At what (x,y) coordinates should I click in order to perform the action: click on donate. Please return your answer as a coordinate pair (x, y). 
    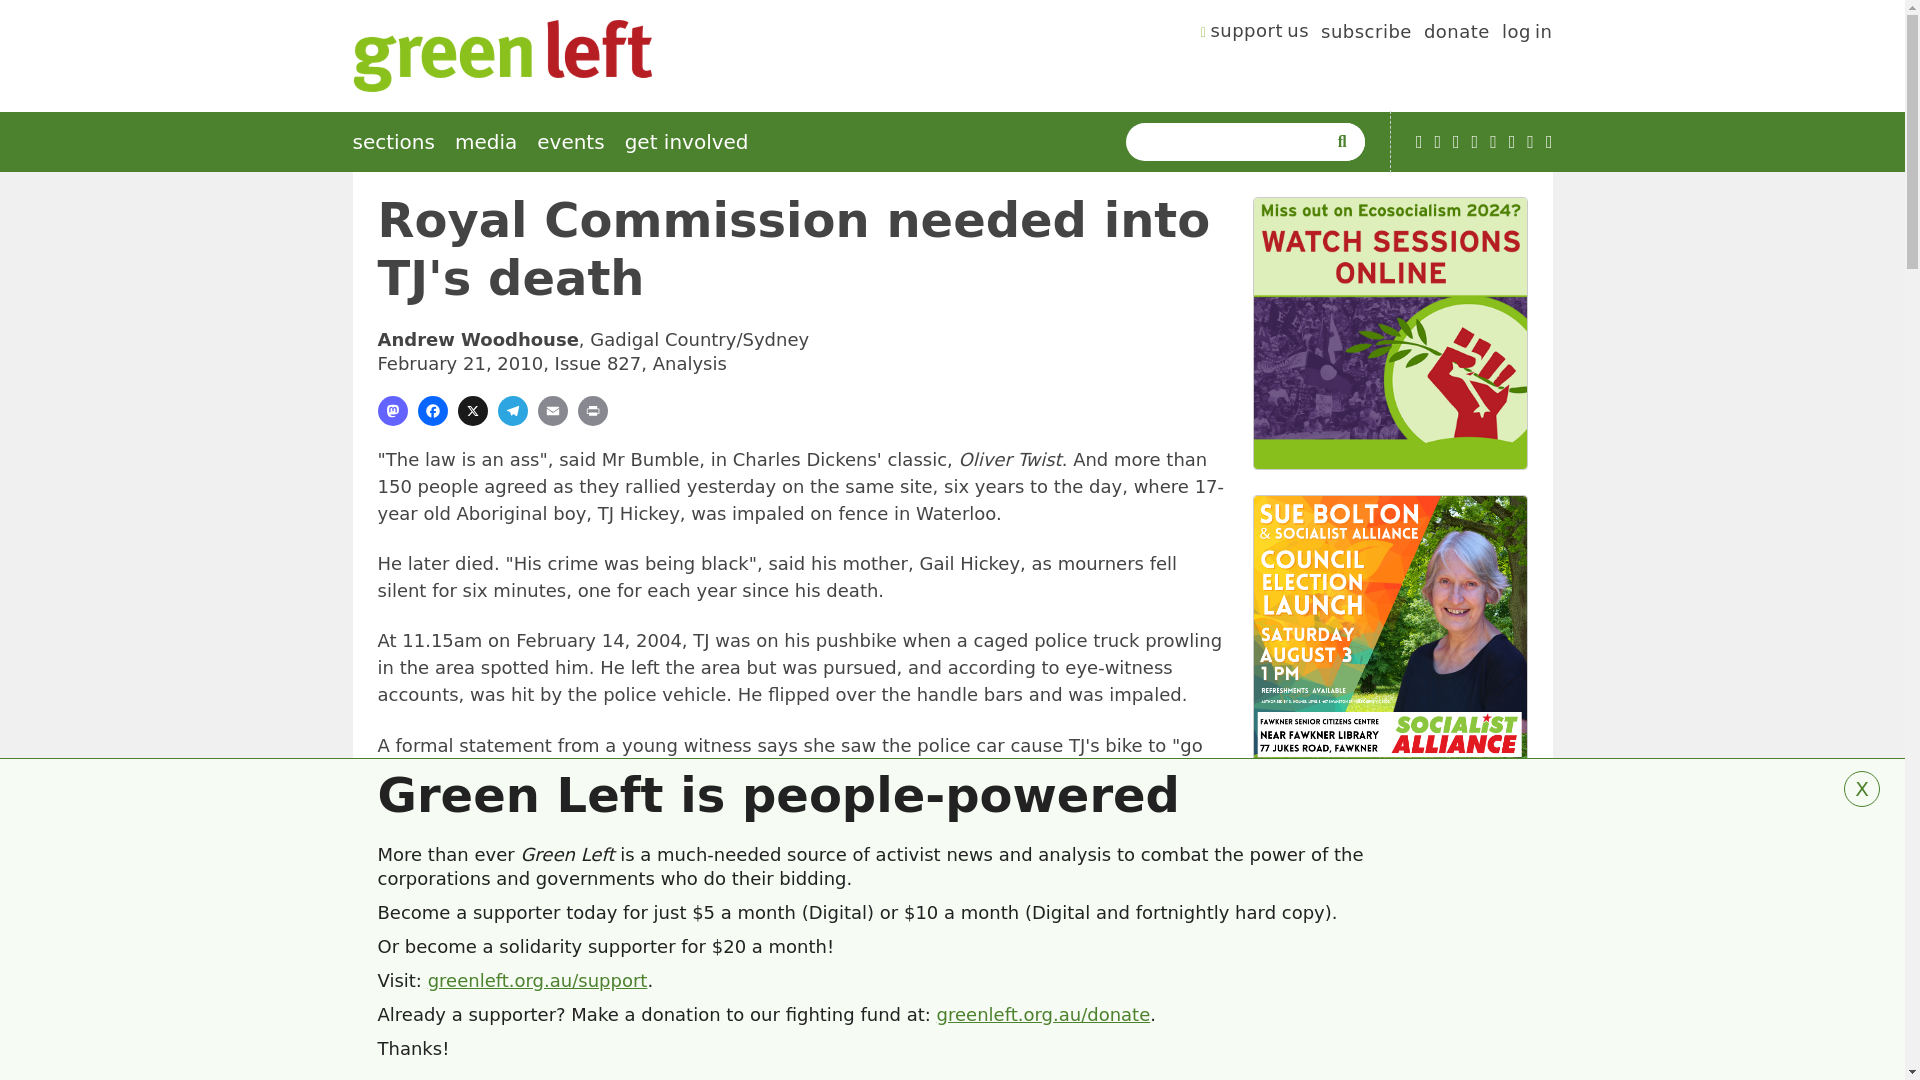
    Looking at the image, I should click on (1456, 34).